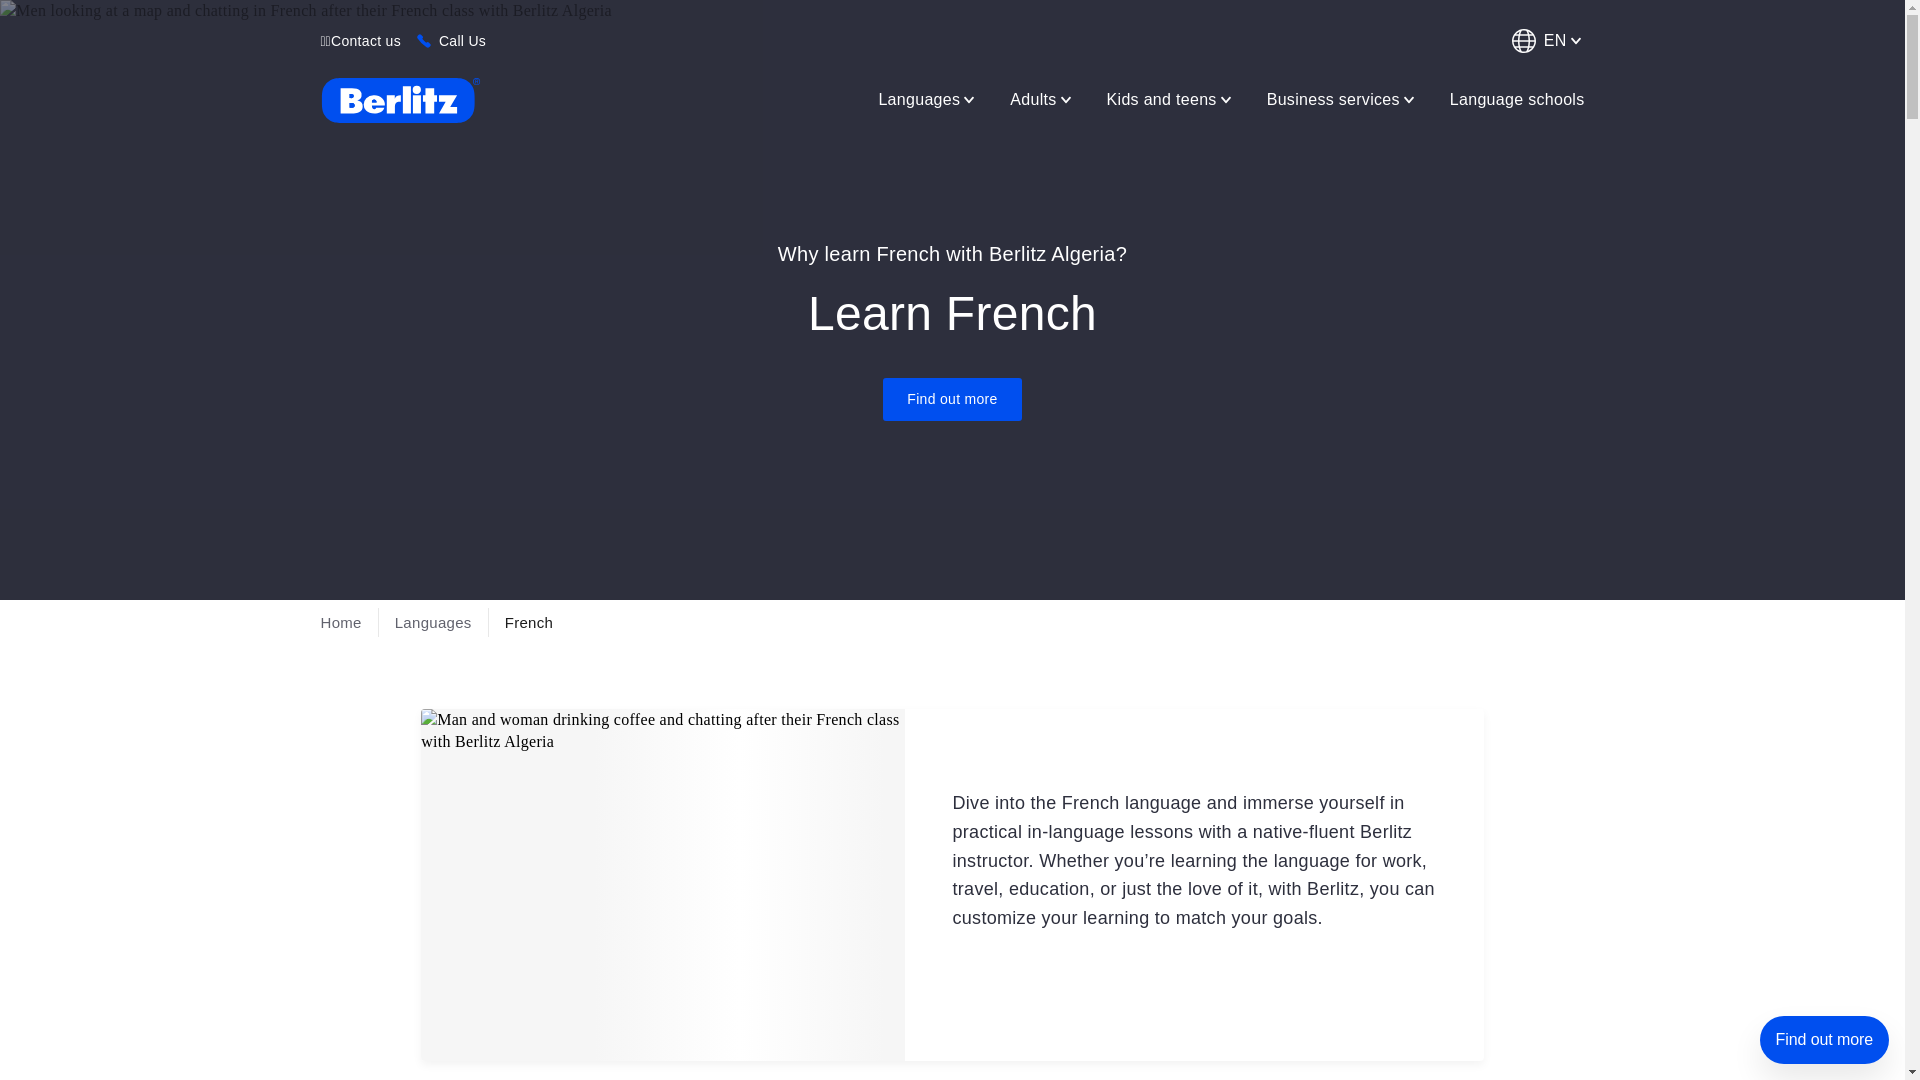  What do you see at coordinates (1042, 99) in the screenshot?
I see `Adults` at bounding box center [1042, 99].